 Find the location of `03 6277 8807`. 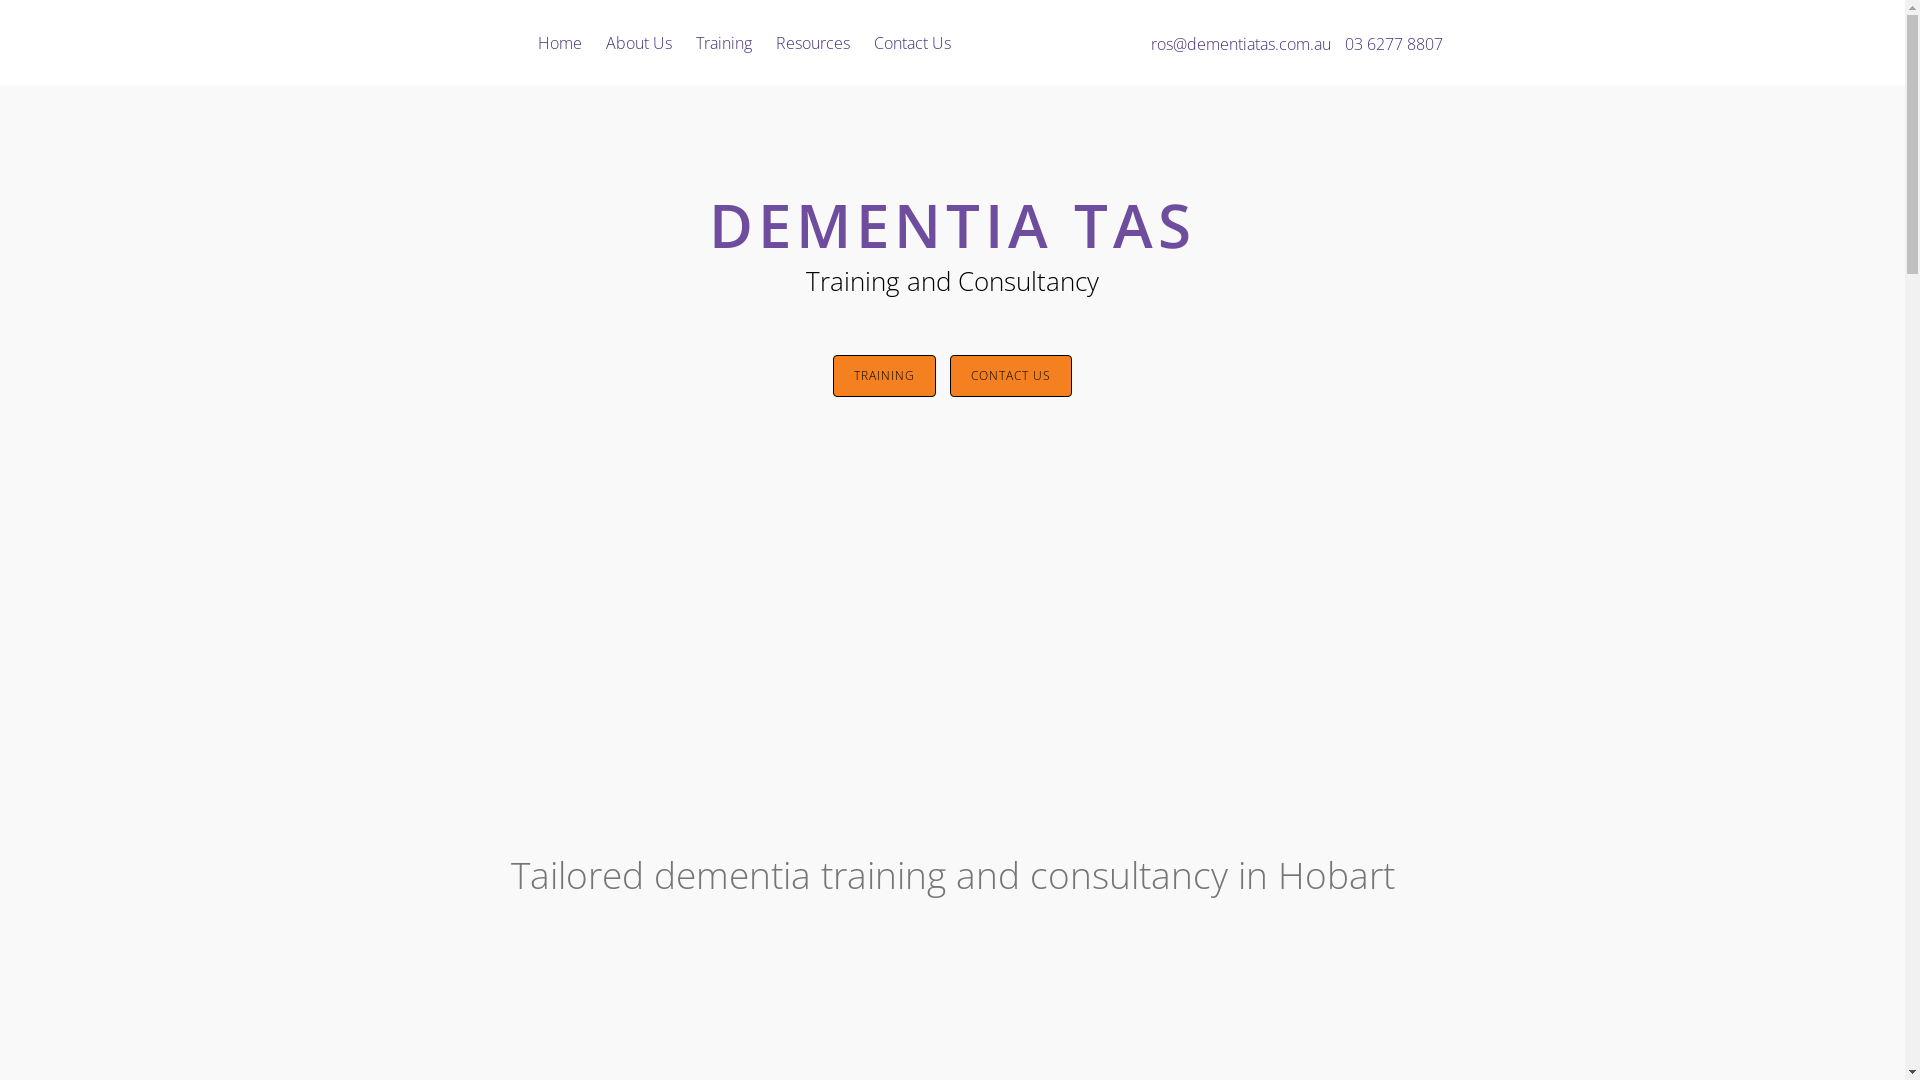

03 6277 8807 is located at coordinates (1393, 44).